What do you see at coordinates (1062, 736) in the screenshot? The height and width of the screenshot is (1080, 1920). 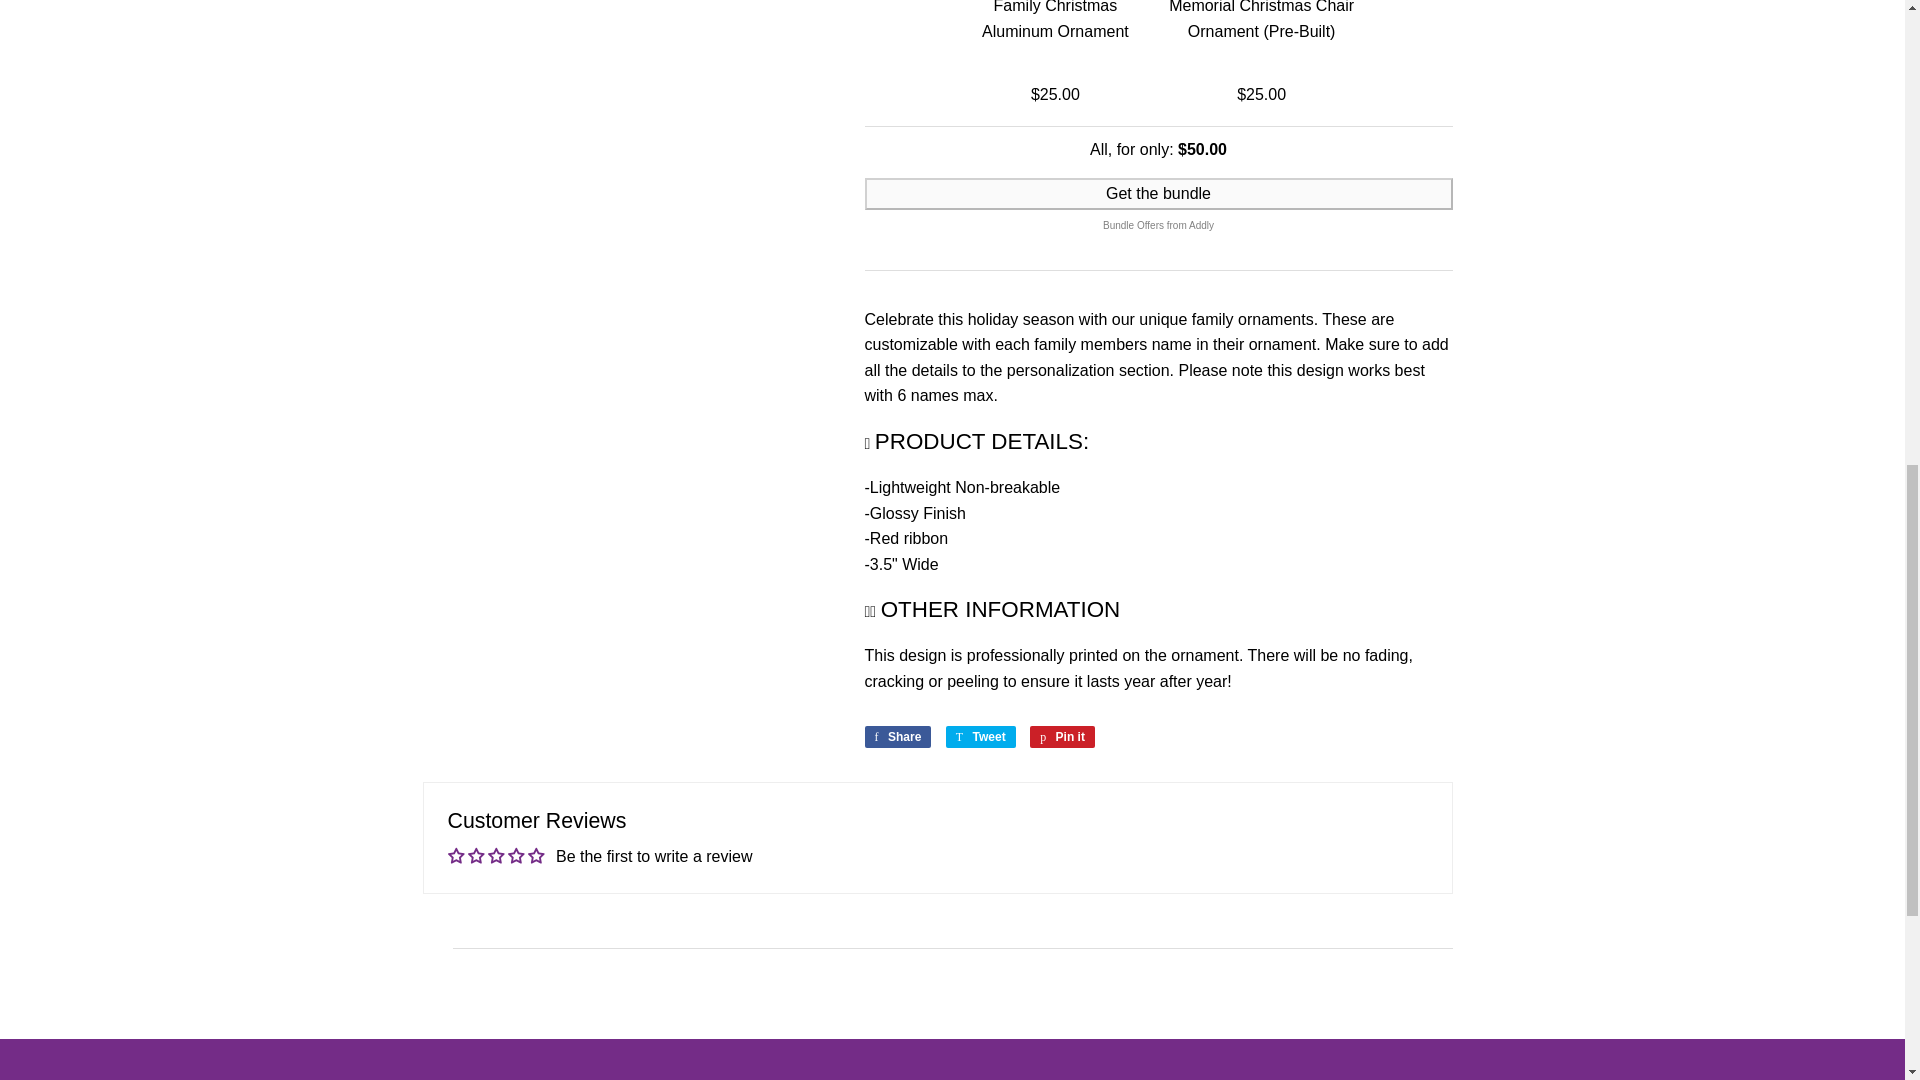 I see `Pin on Pinterest` at bounding box center [1062, 736].